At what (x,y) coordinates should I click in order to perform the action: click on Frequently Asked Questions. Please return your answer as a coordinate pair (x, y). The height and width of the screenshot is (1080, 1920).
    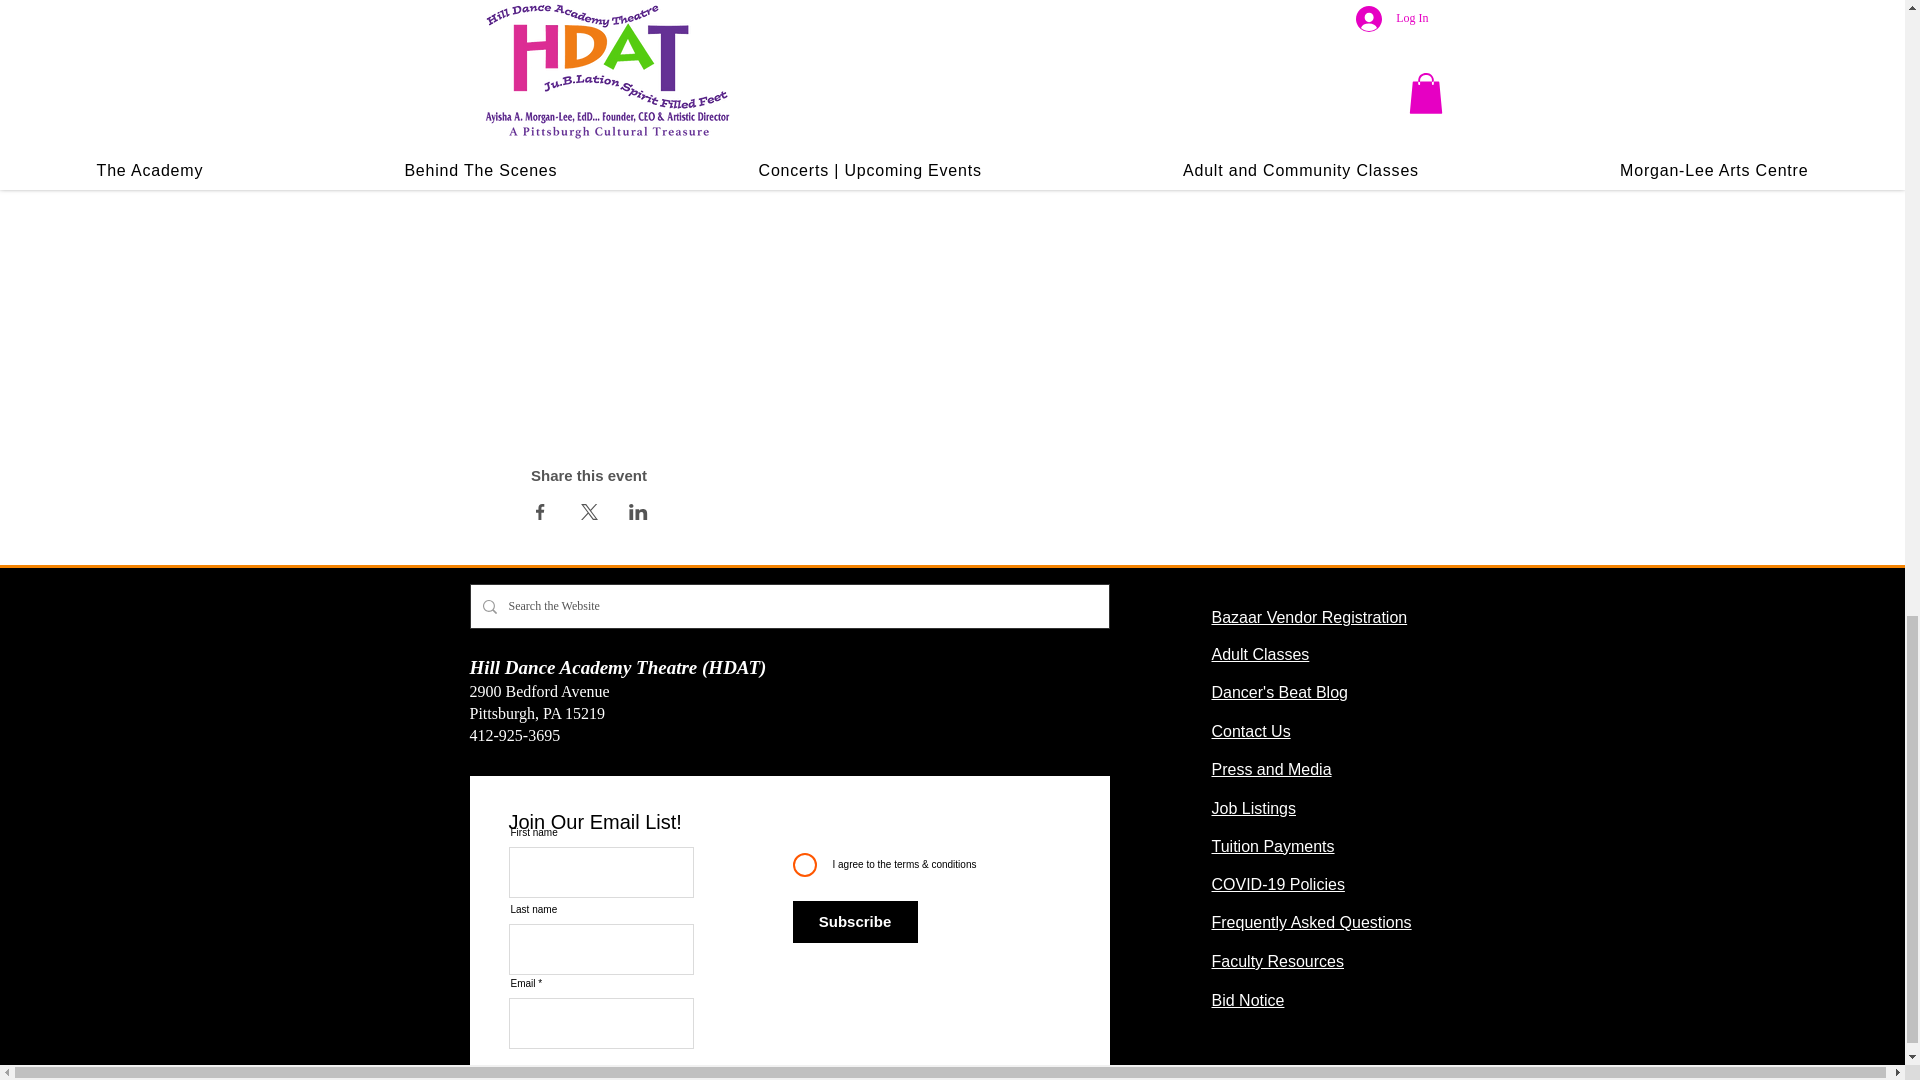
    Looking at the image, I should click on (1311, 922).